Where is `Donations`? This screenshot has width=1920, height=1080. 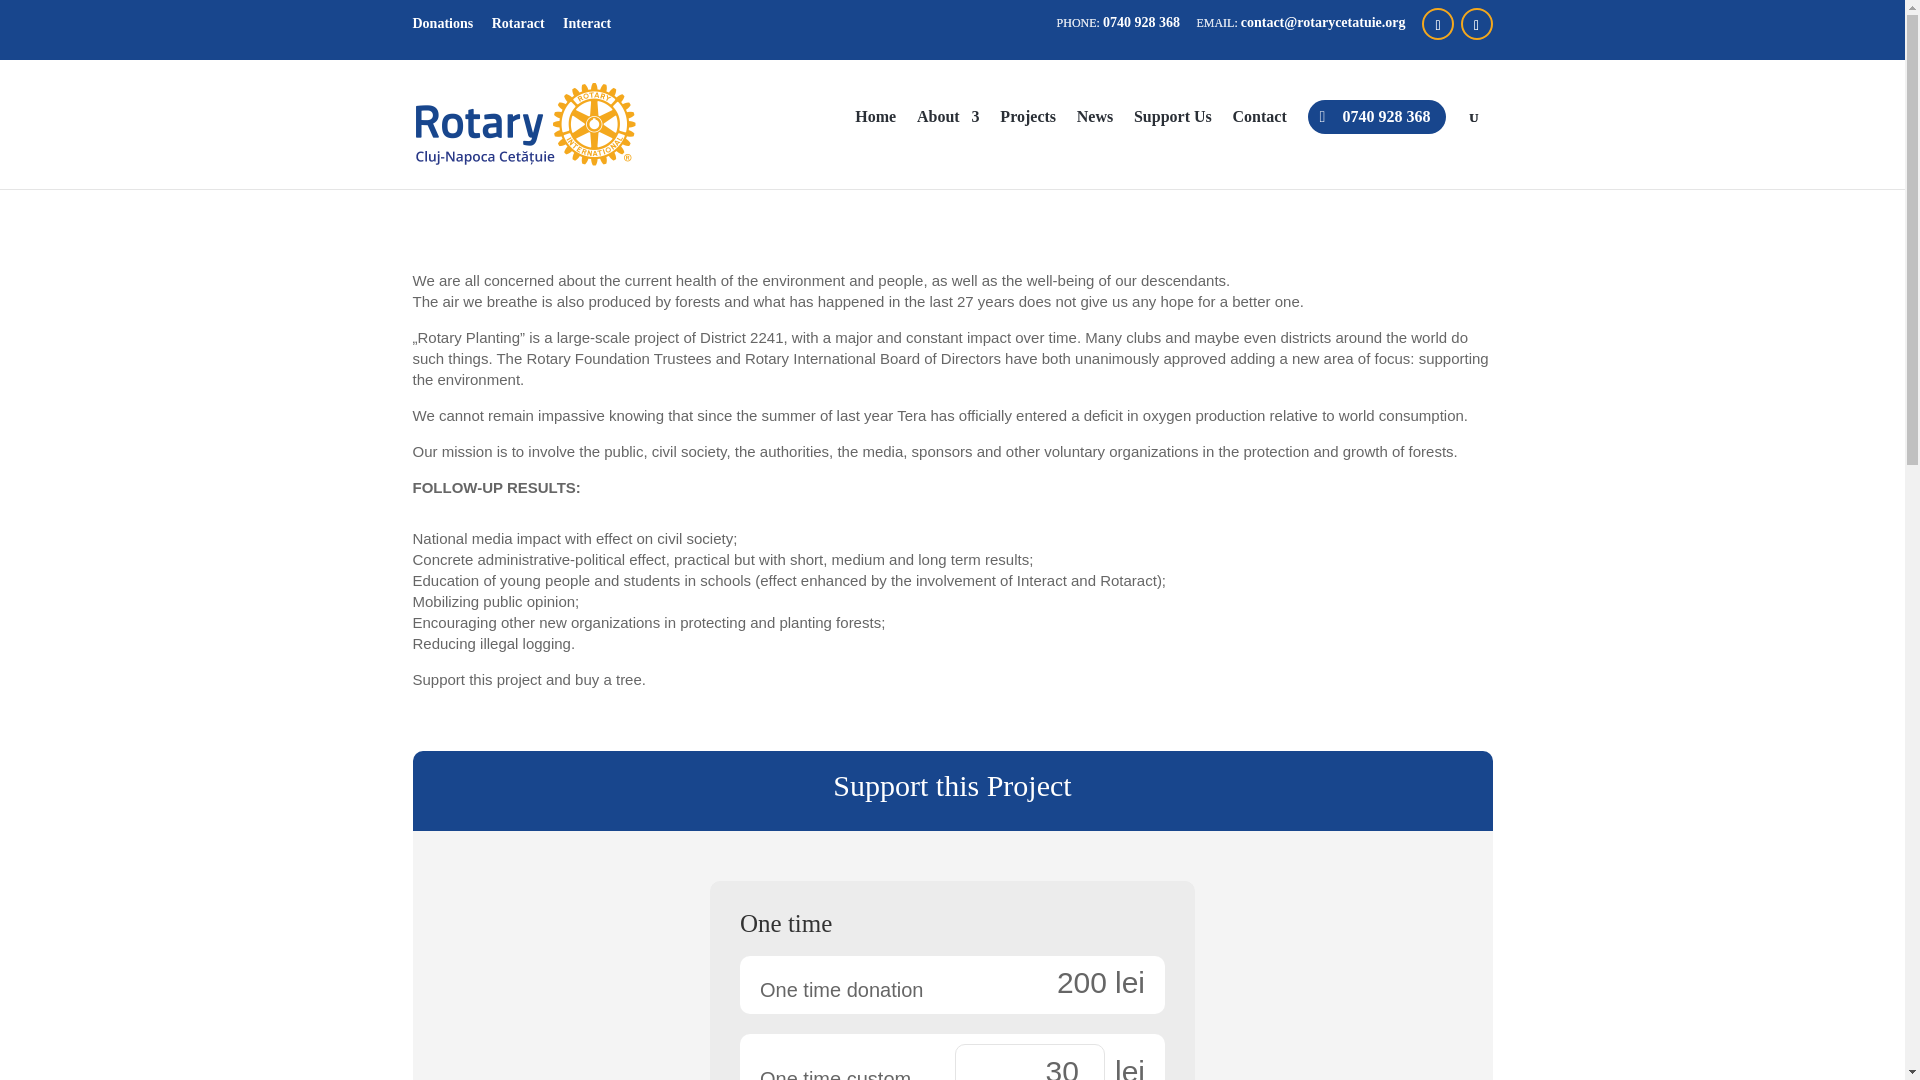 Donations is located at coordinates (442, 23).